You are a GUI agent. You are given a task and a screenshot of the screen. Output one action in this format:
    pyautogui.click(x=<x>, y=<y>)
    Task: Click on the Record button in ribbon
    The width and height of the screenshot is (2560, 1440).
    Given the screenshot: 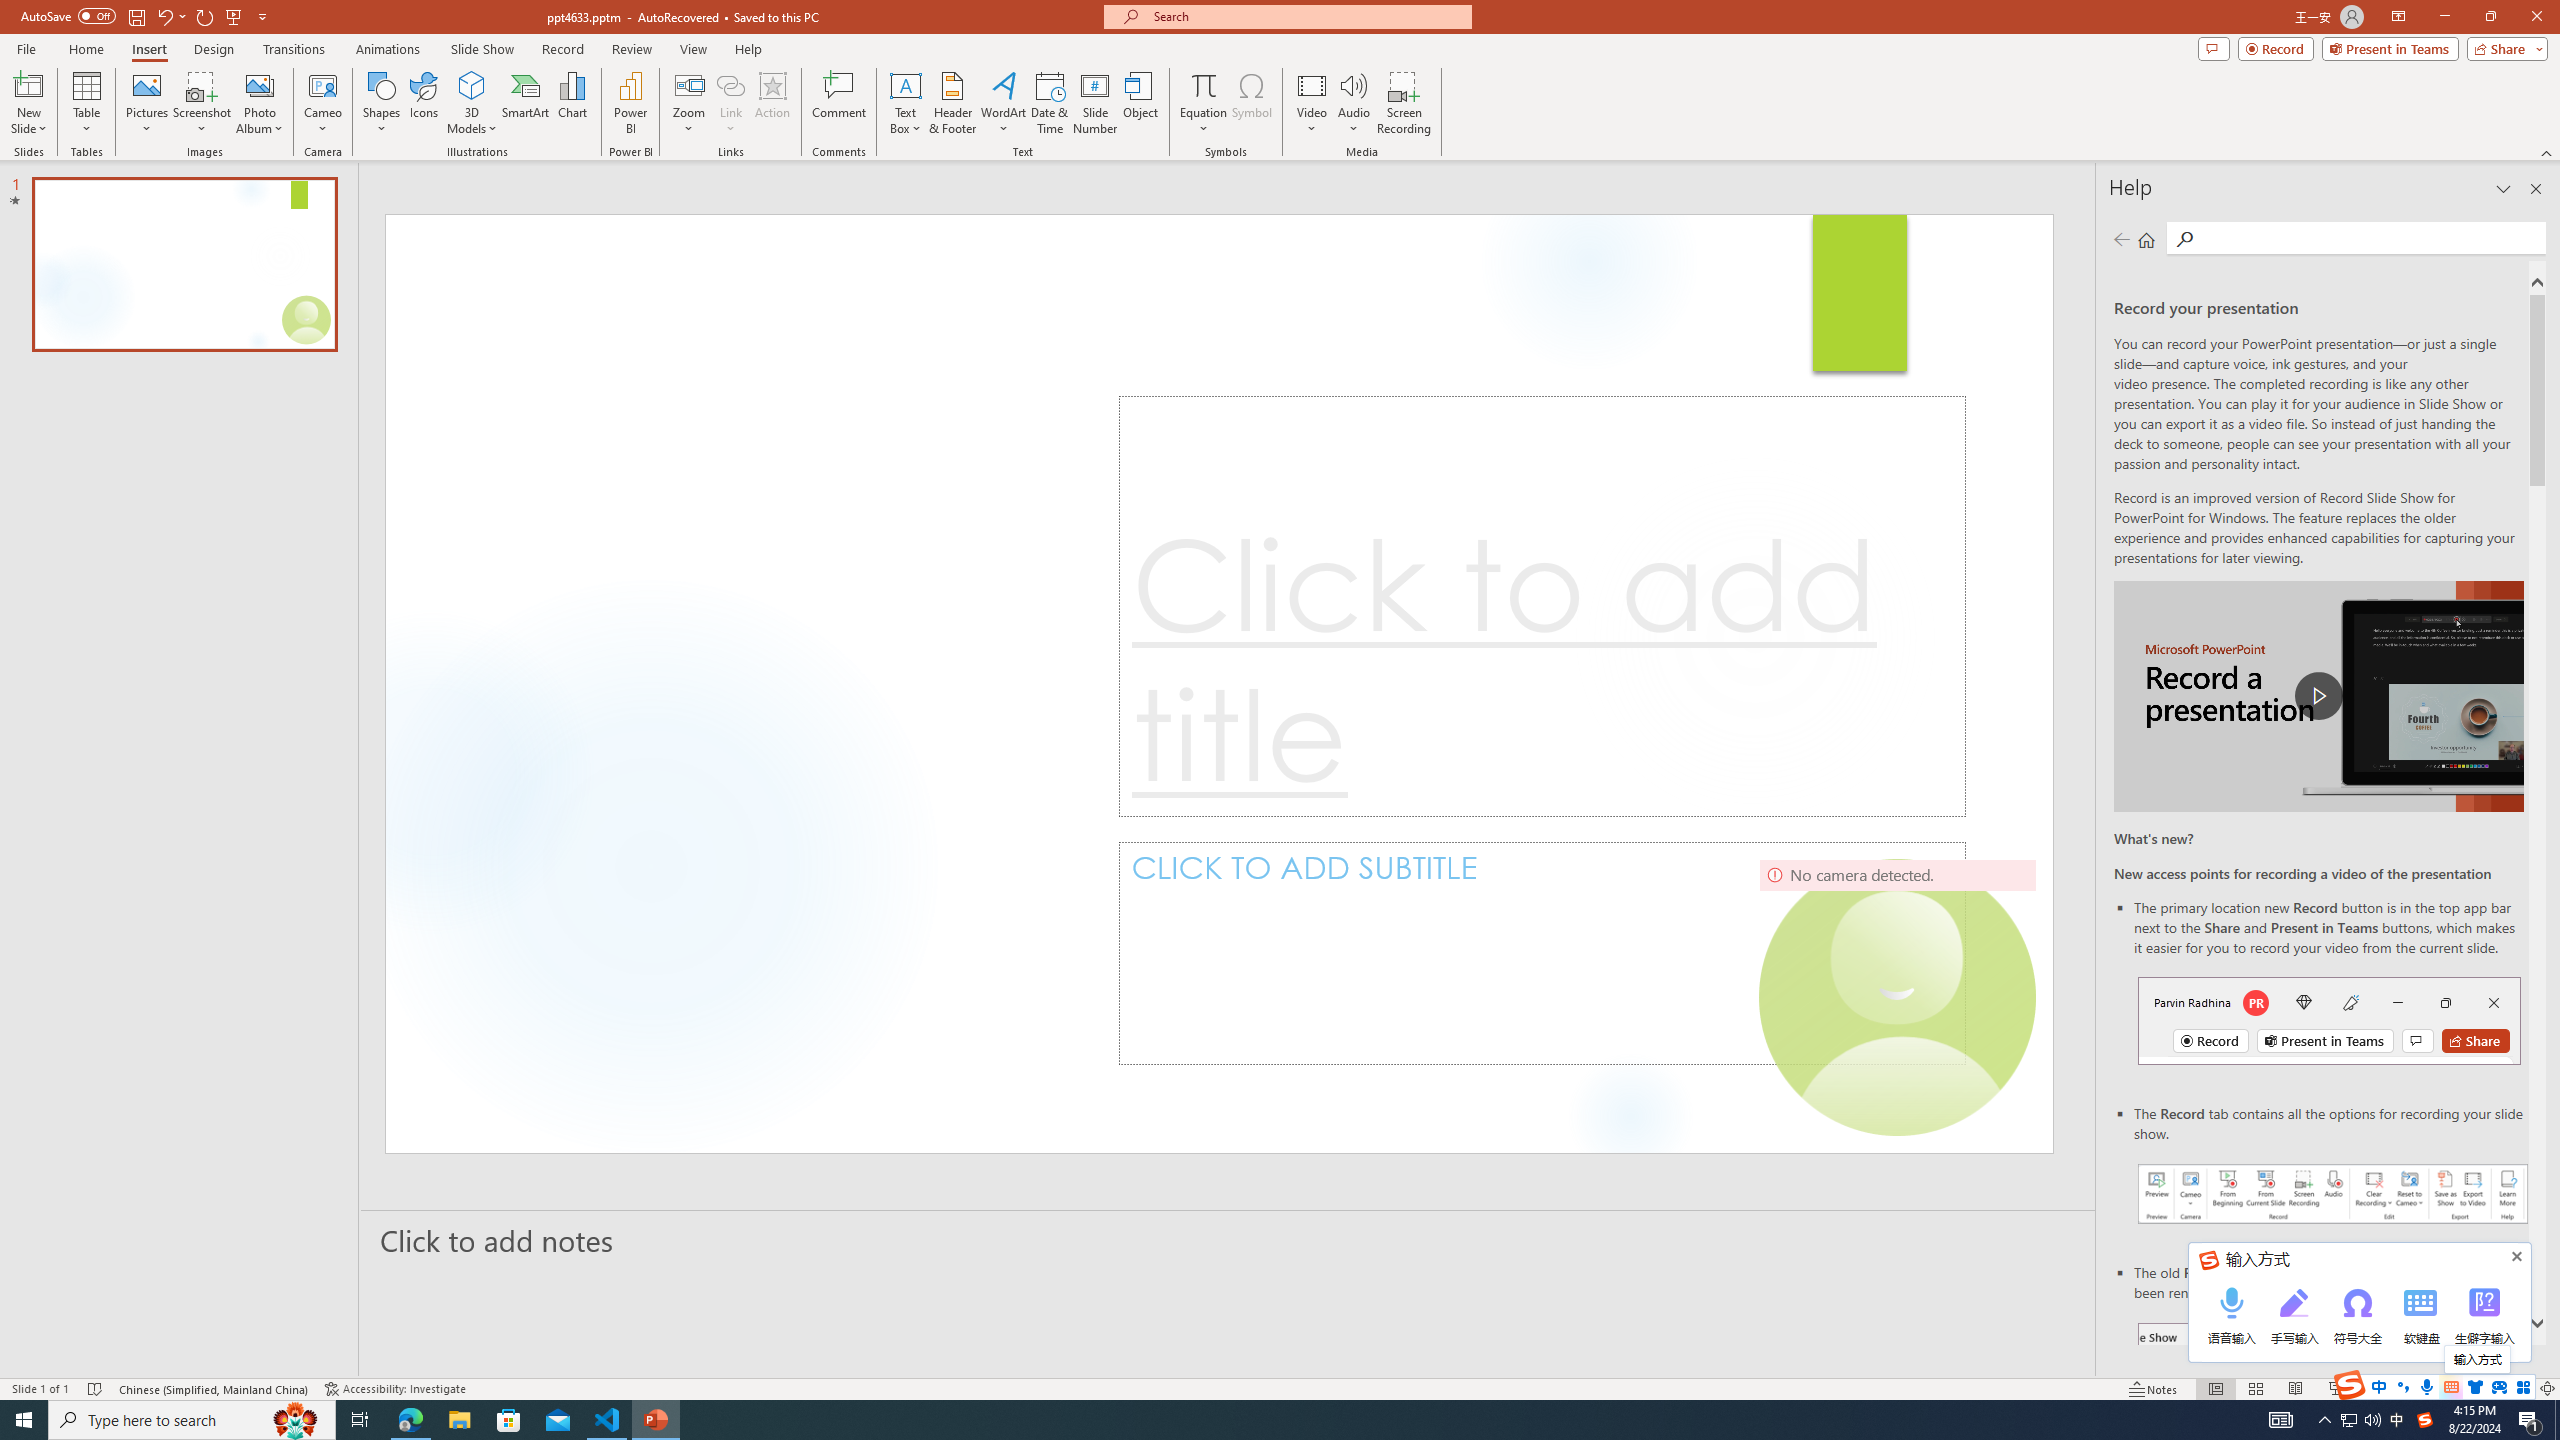 What is the action you would take?
    pyautogui.click(x=2333, y=1423)
    